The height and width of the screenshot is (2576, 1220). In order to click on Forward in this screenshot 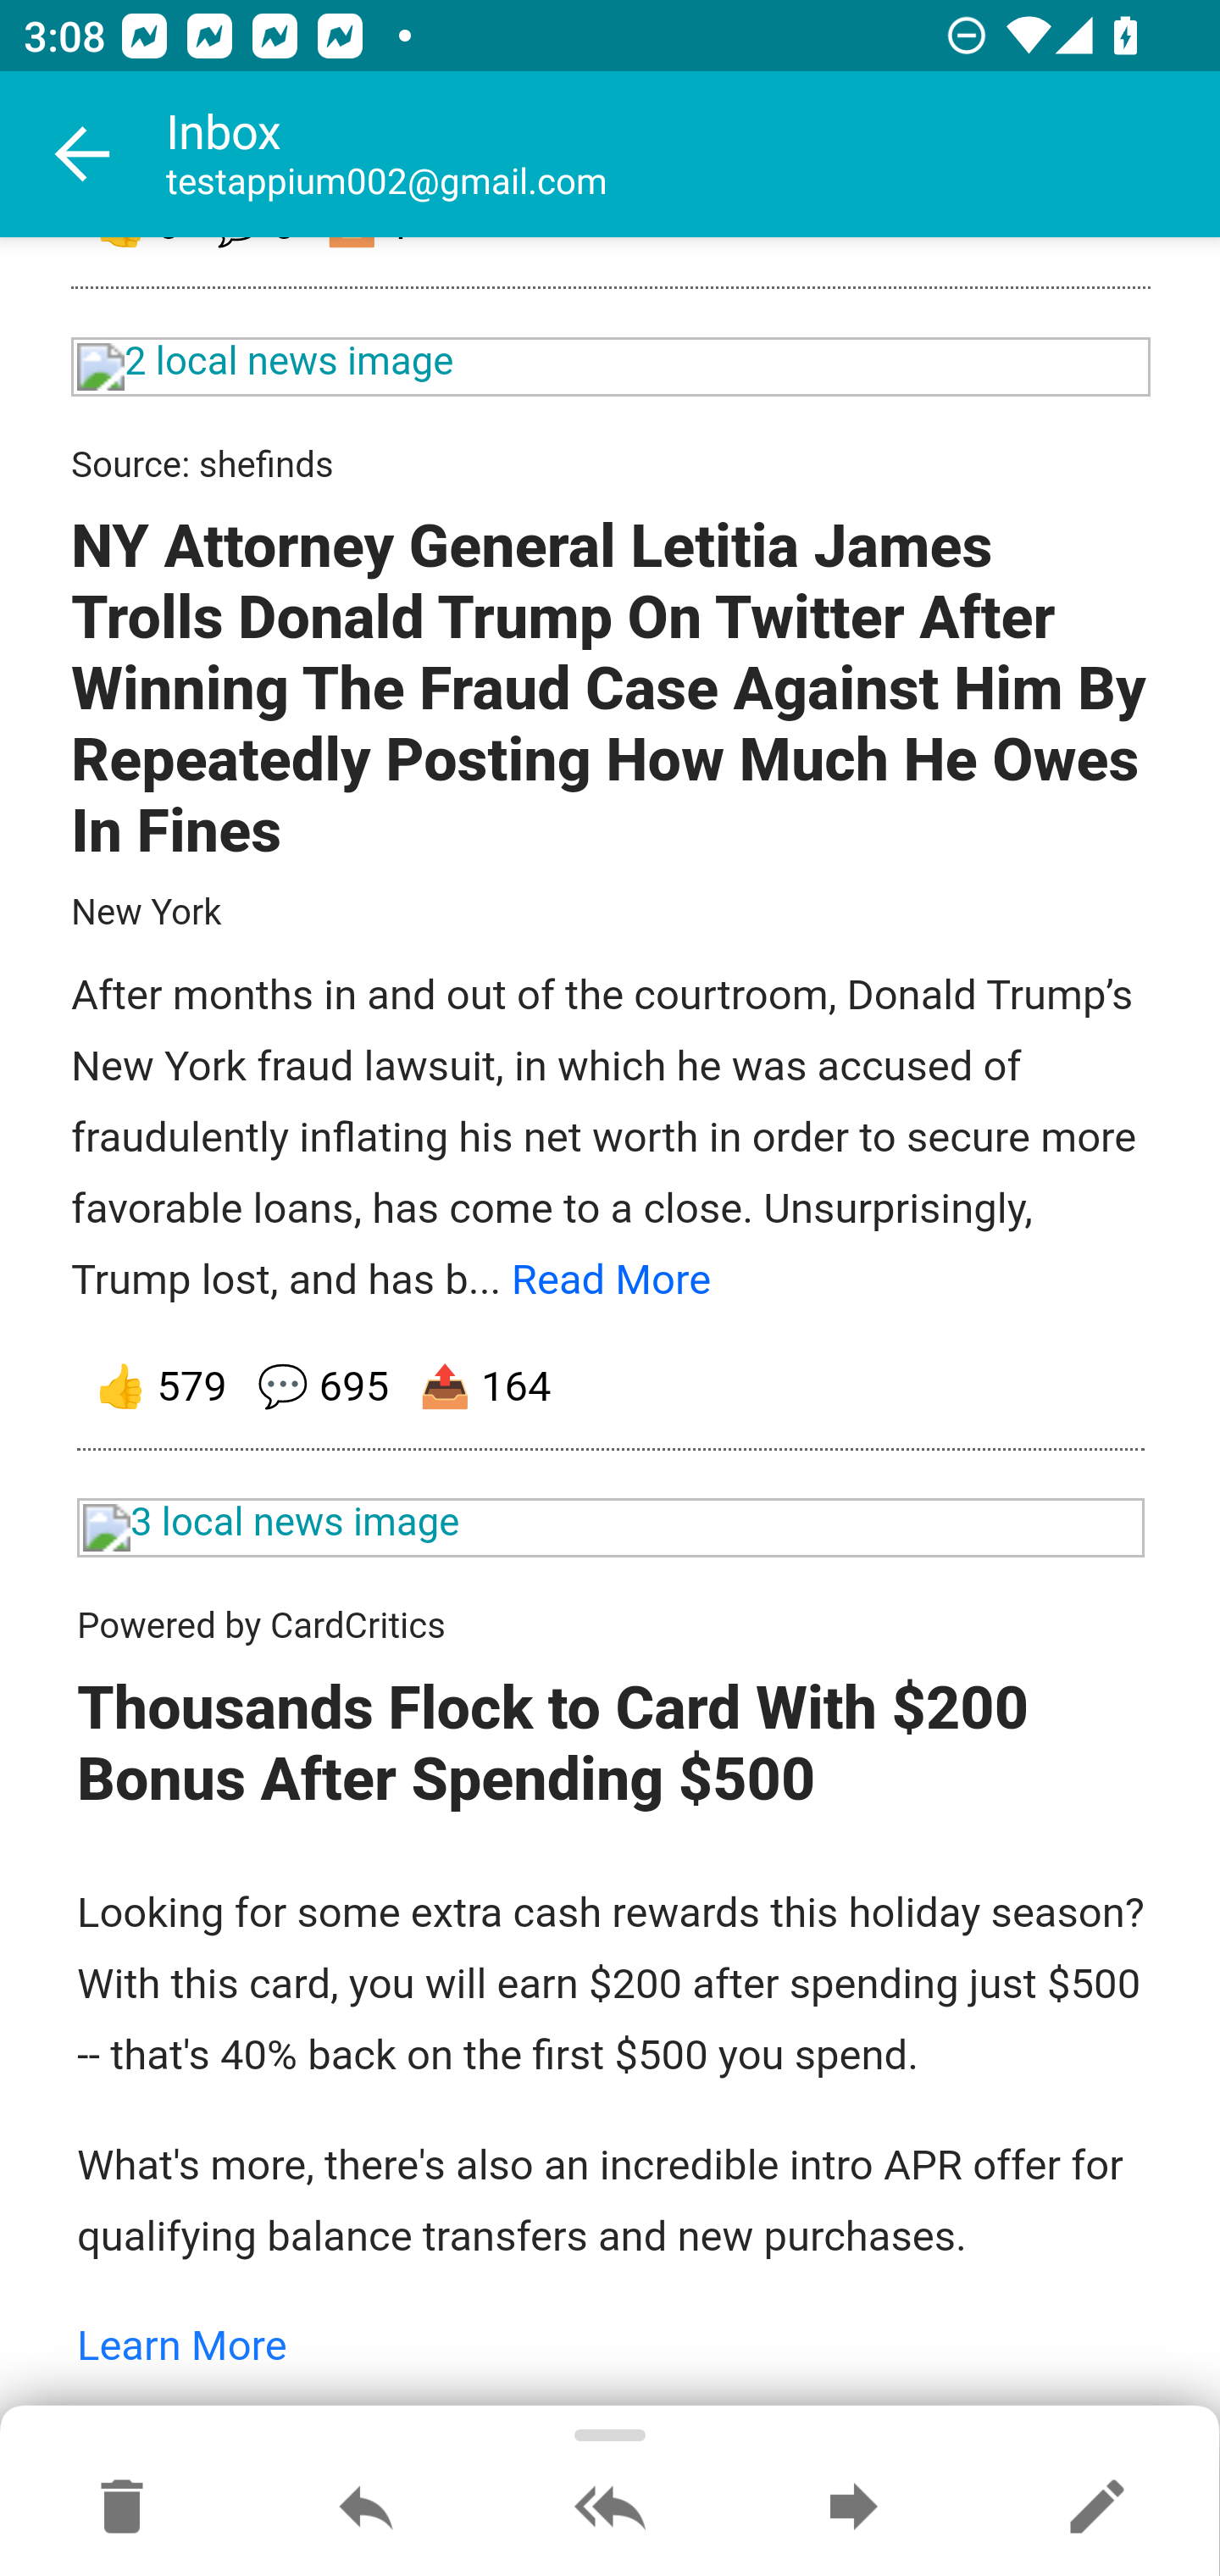, I will do `click(853, 2508)`.